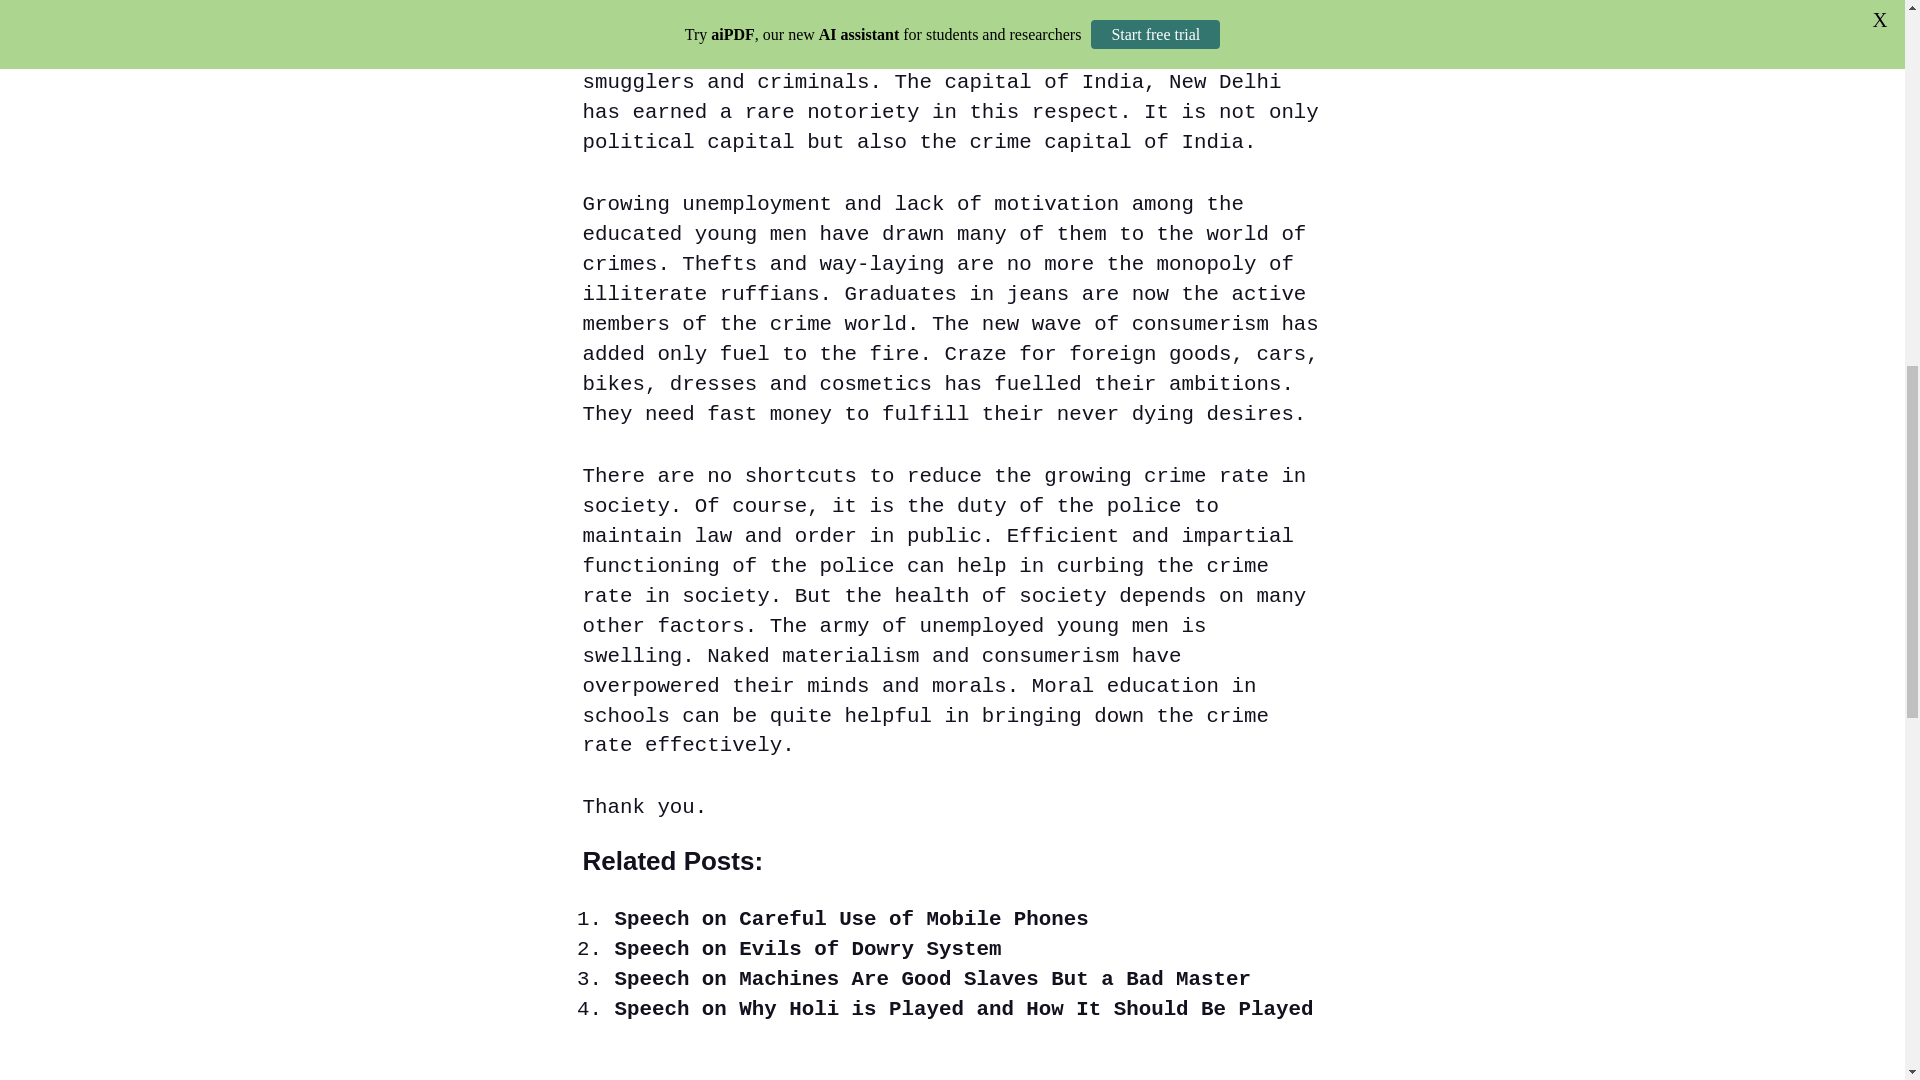 This screenshot has width=1920, height=1080. I want to click on Speech on Evils of Dowry System, so click(807, 950).